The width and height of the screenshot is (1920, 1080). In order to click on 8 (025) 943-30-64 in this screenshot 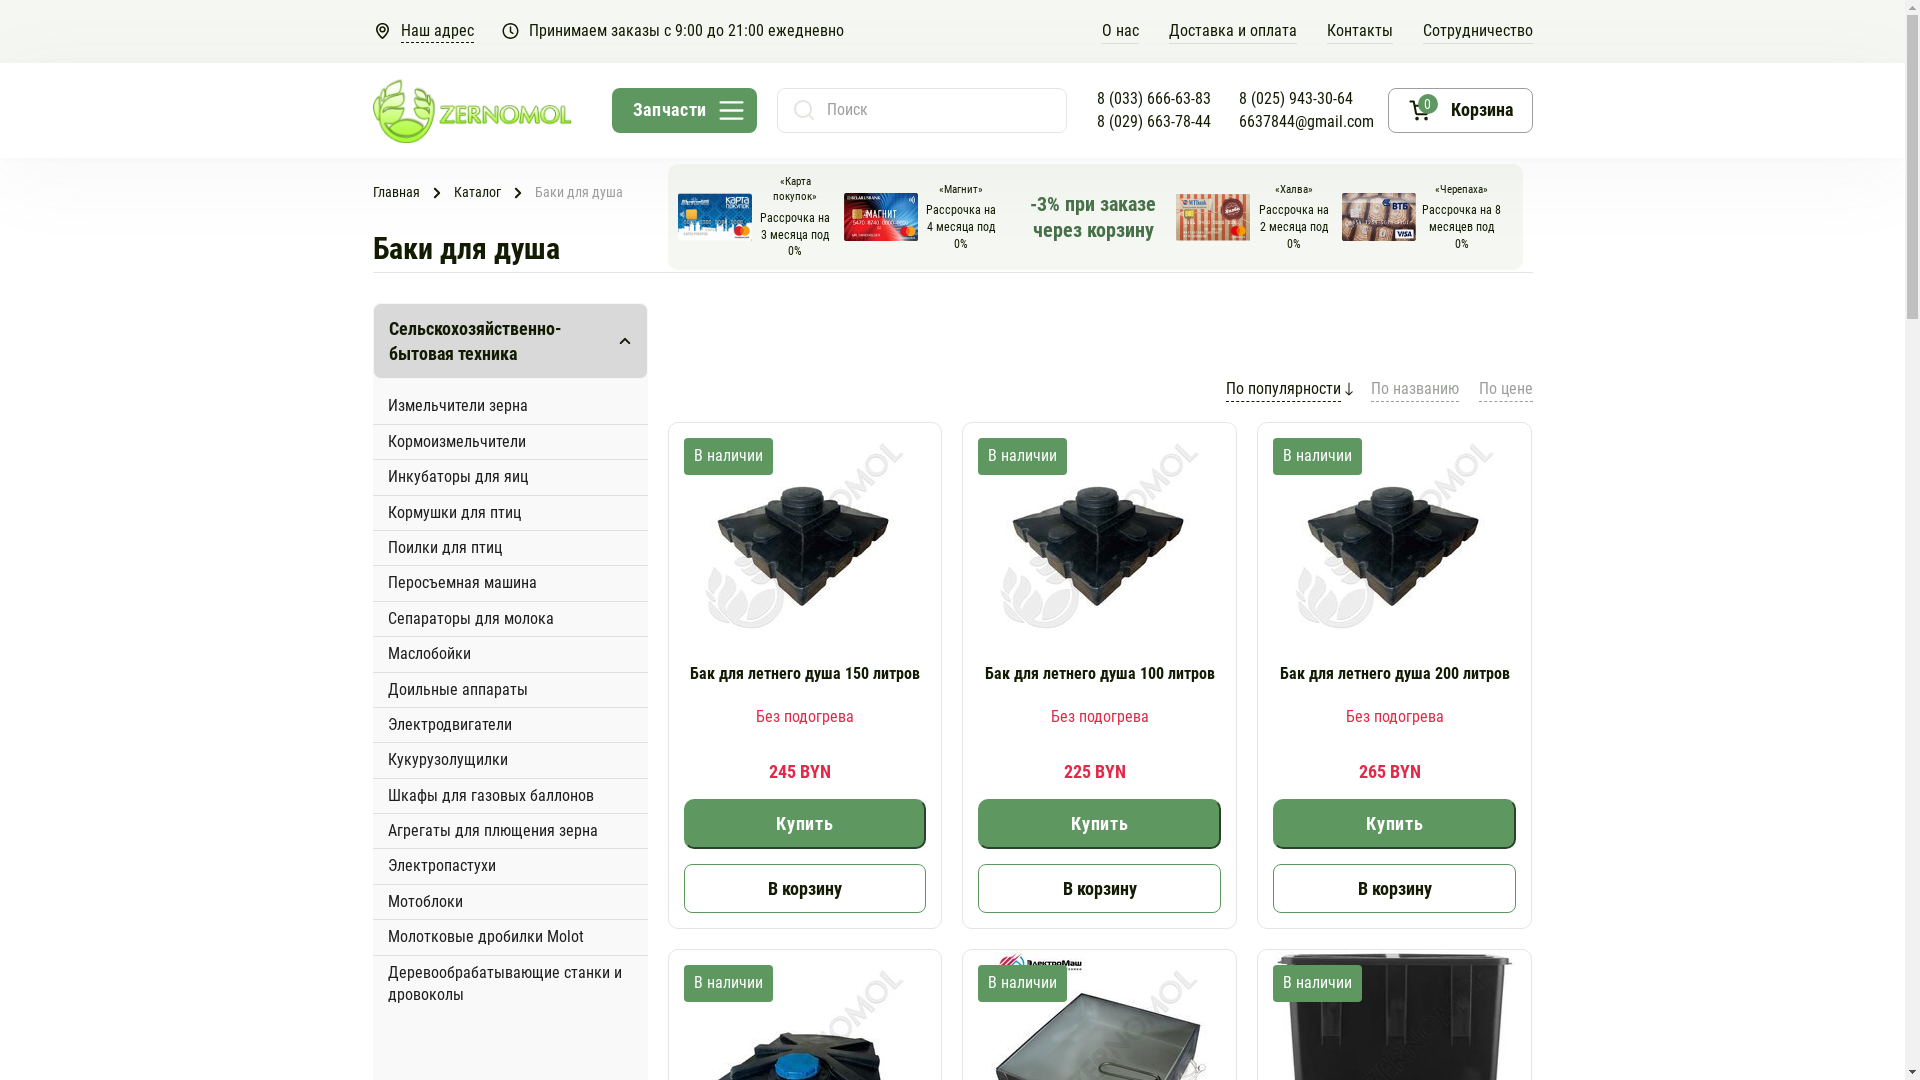, I will do `click(1295, 99)`.